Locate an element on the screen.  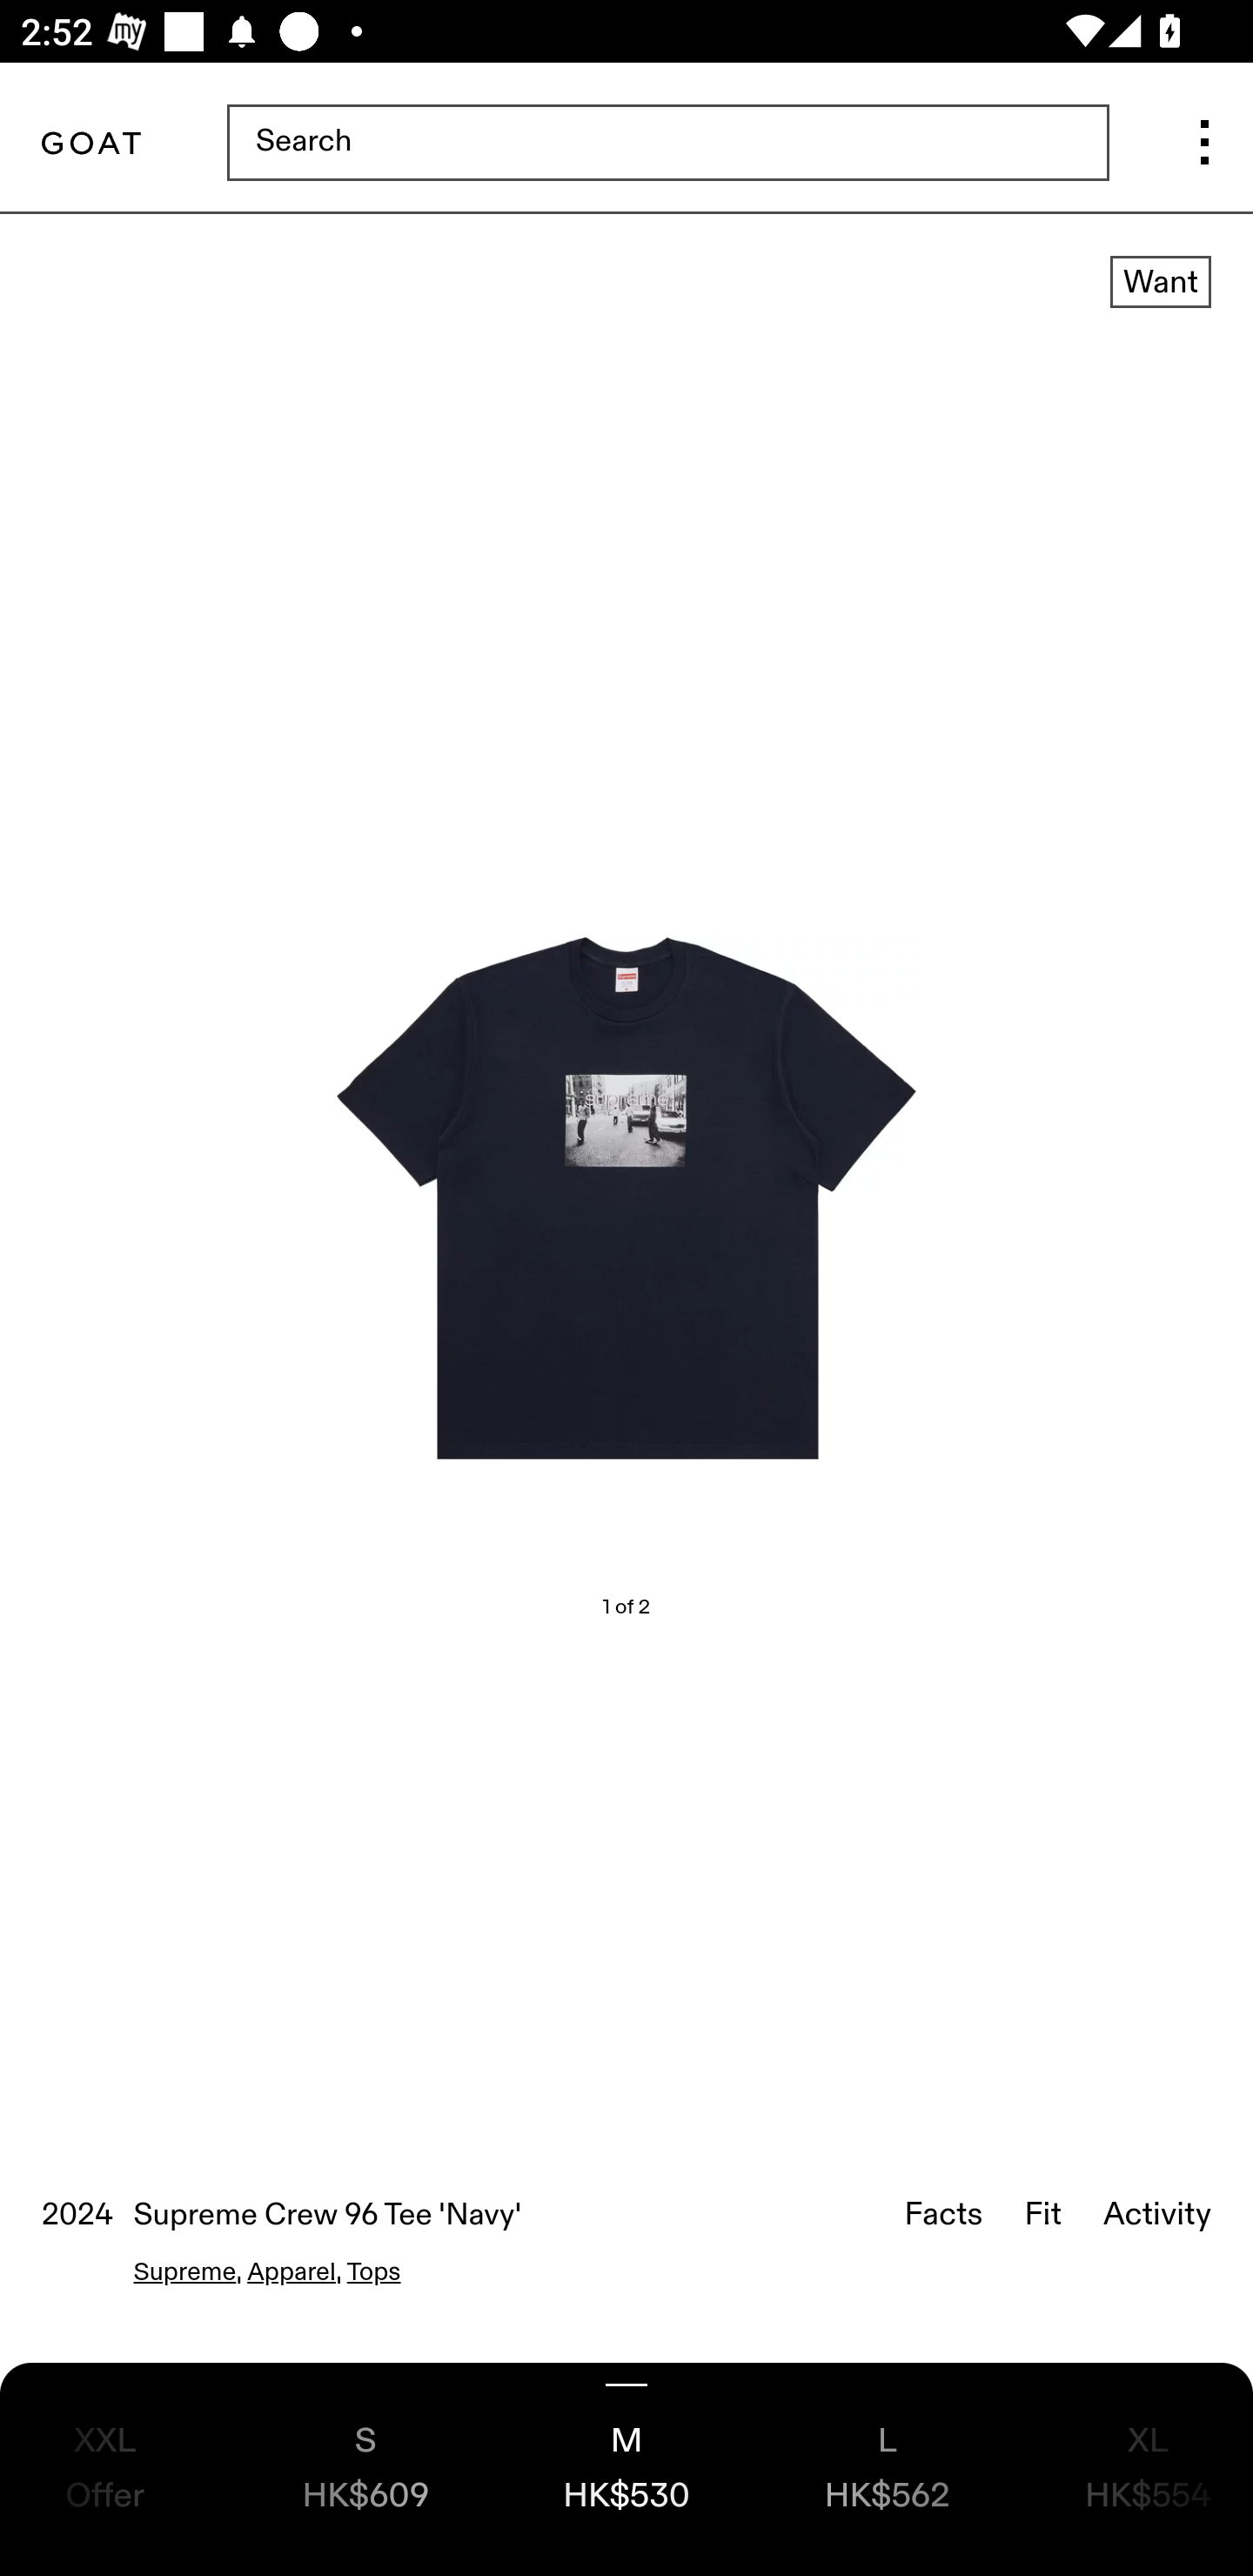
Supreme is located at coordinates (184, 2274).